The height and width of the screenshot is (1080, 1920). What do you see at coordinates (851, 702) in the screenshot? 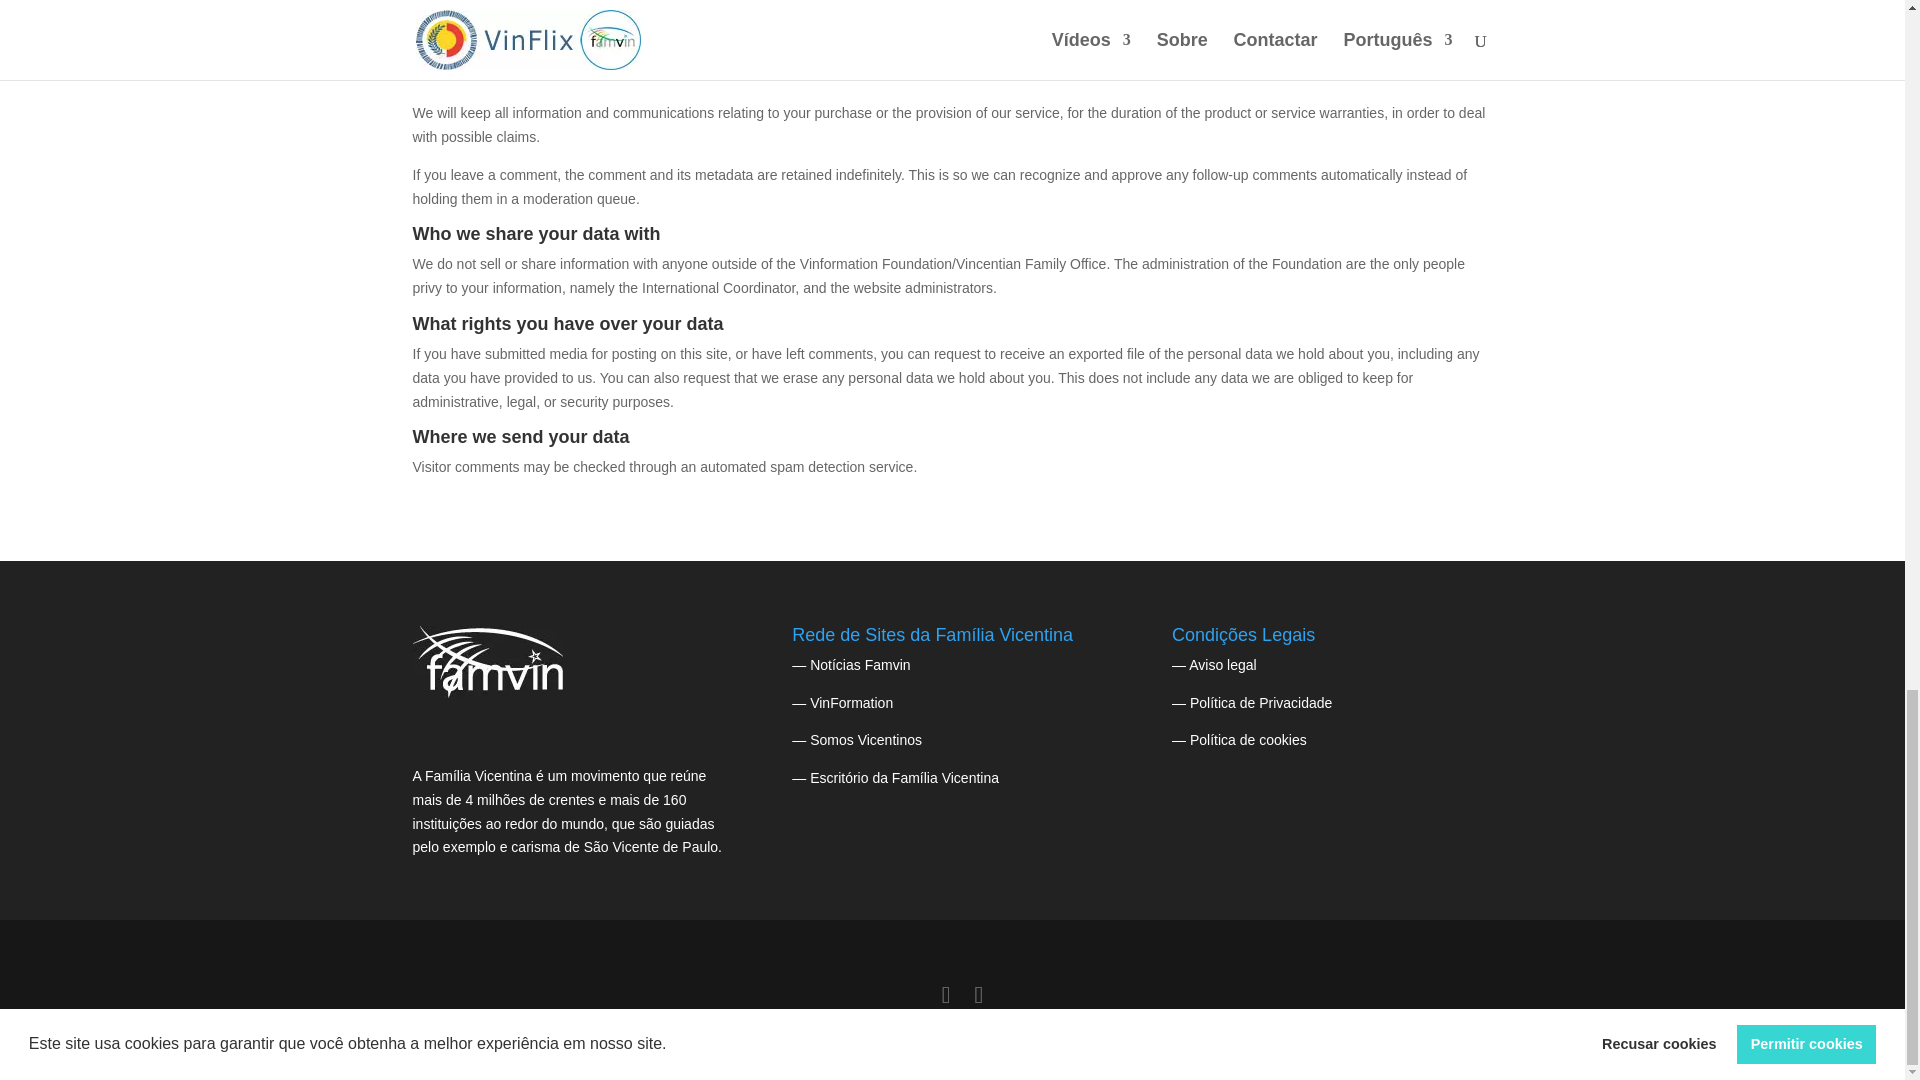
I see `VinFormation` at bounding box center [851, 702].